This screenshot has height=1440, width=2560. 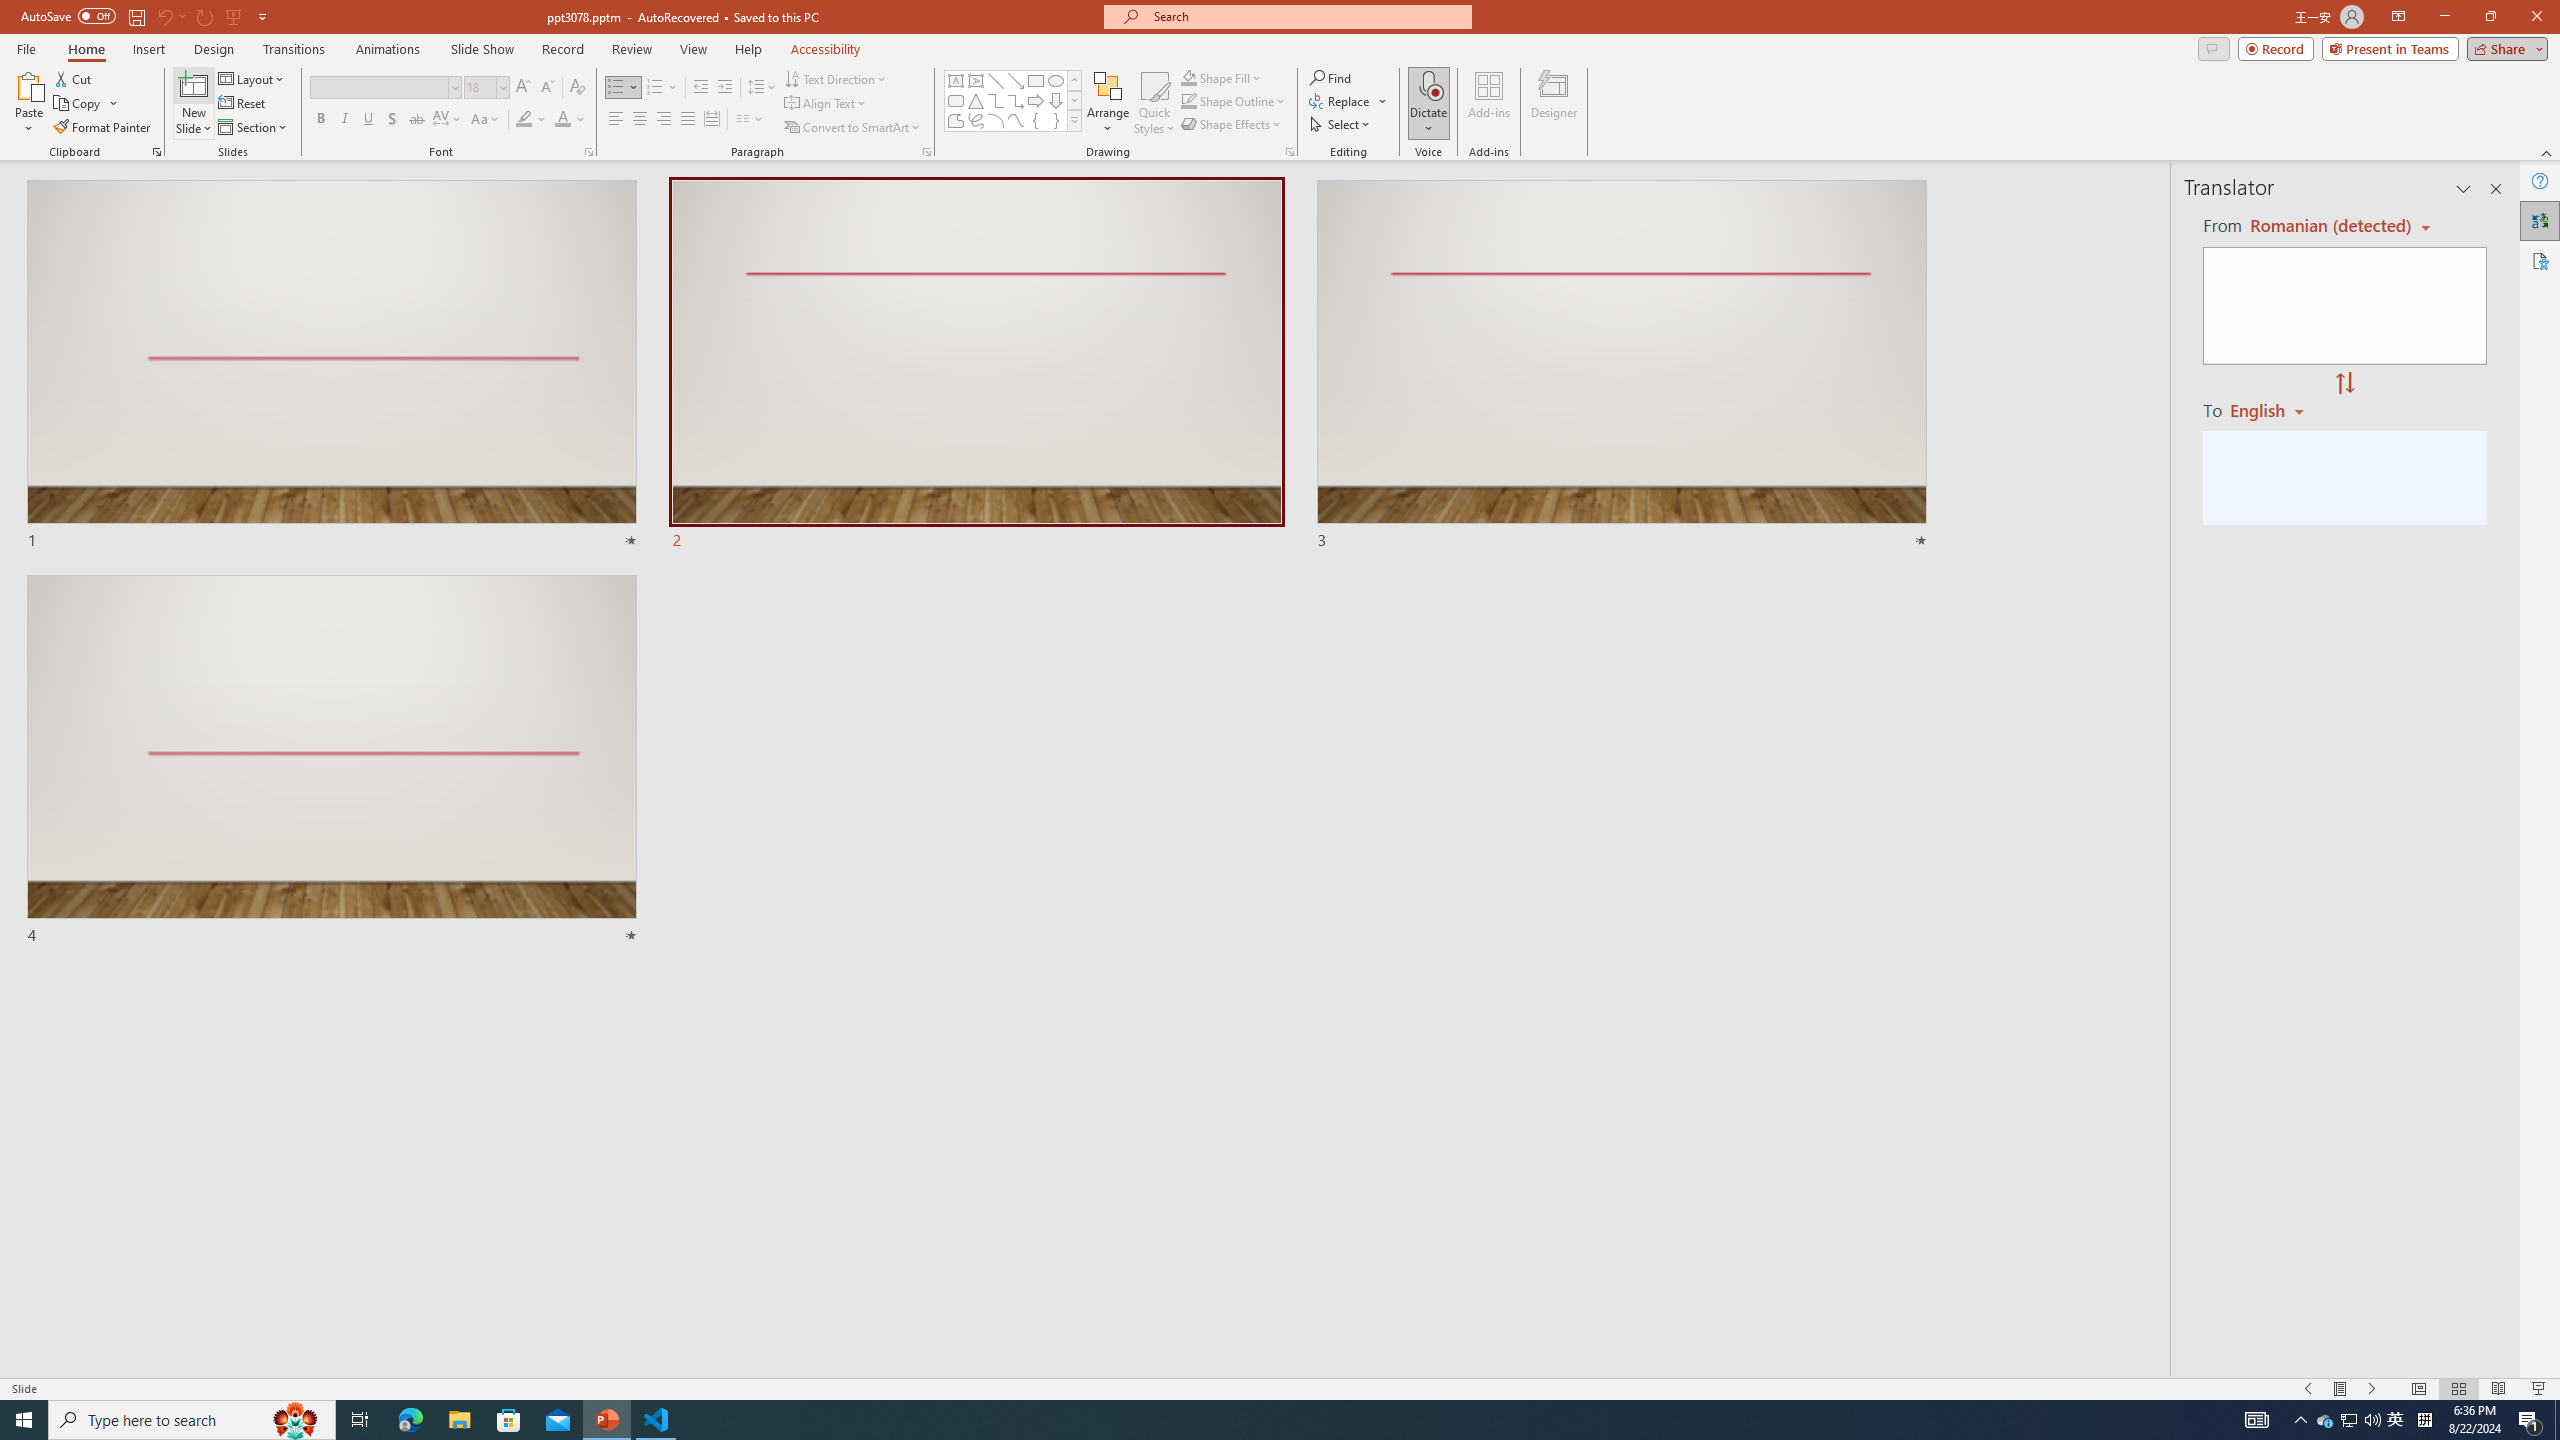 What do you see at coordinates (254, 128) in the screenshot?
I see `Section` at bounding box center [254, 128].